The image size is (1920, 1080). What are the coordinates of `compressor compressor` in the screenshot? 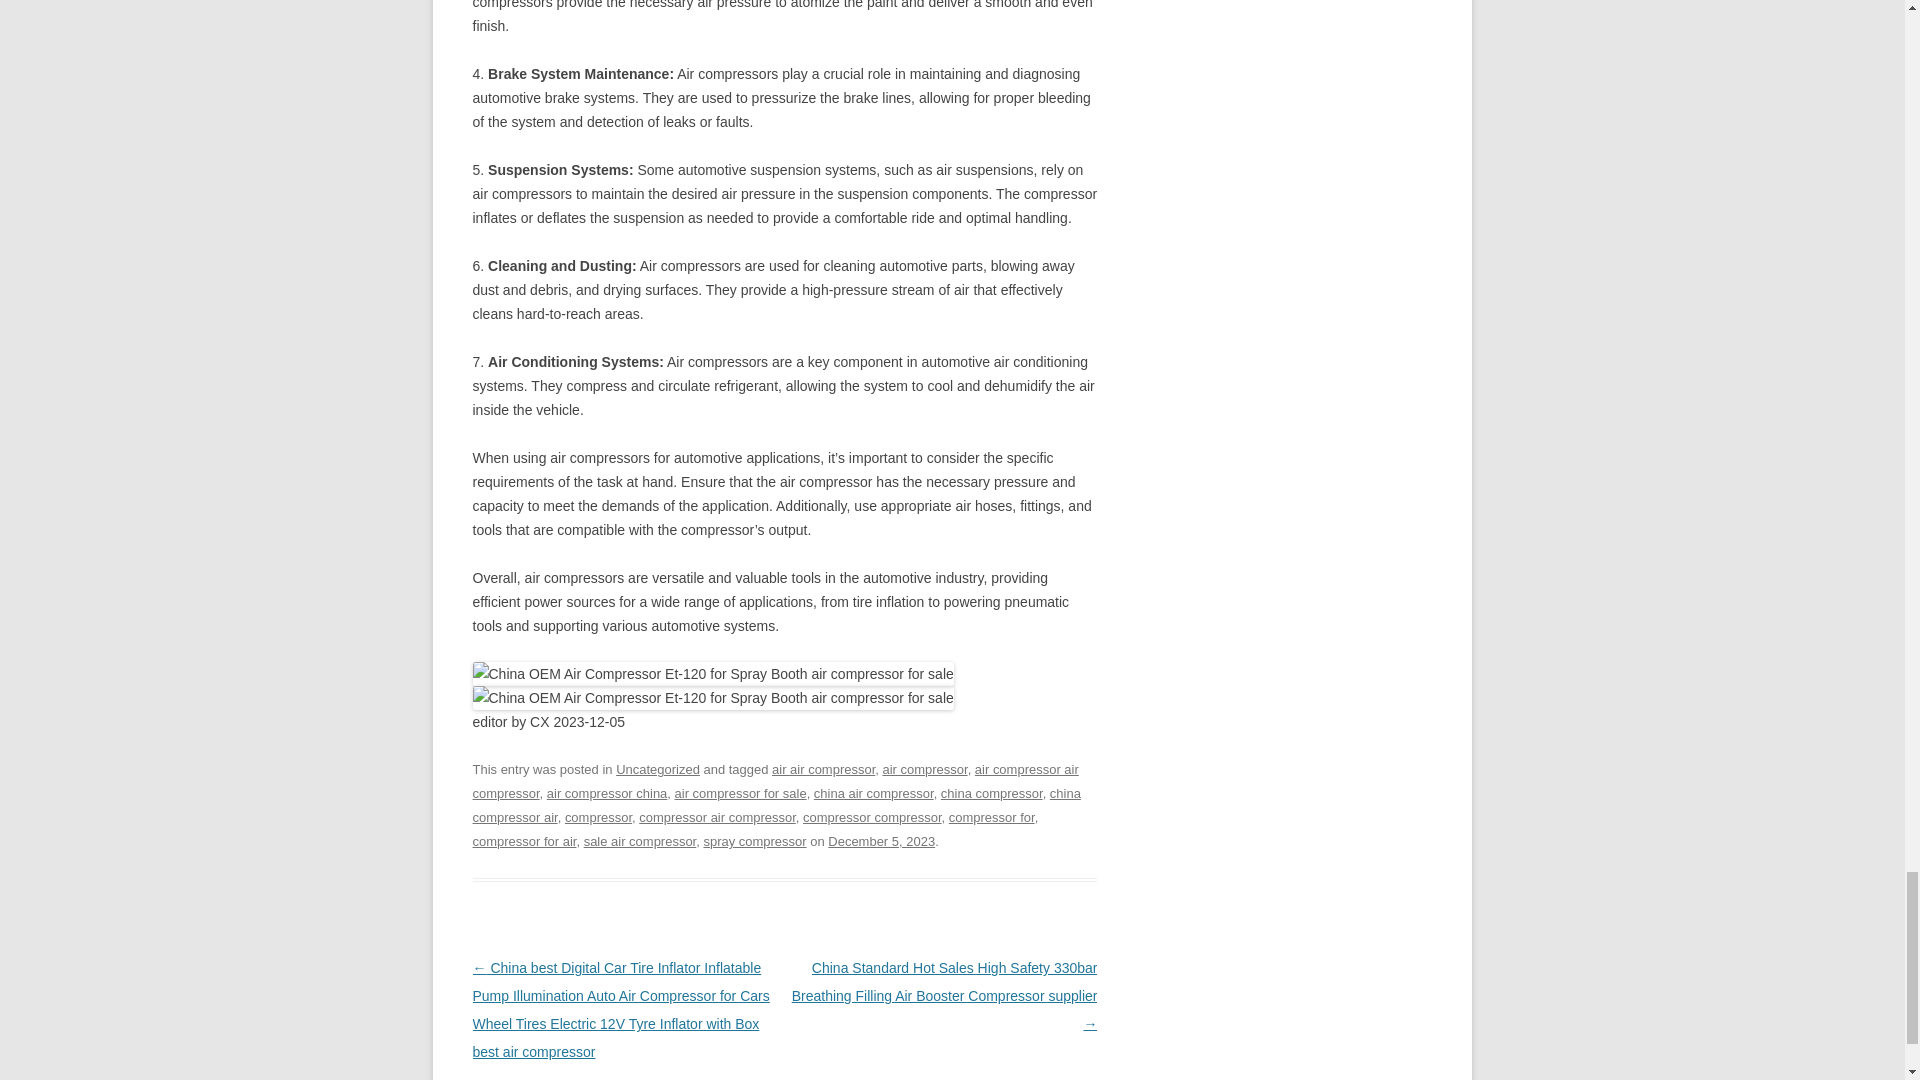 It's located at (872, 818).